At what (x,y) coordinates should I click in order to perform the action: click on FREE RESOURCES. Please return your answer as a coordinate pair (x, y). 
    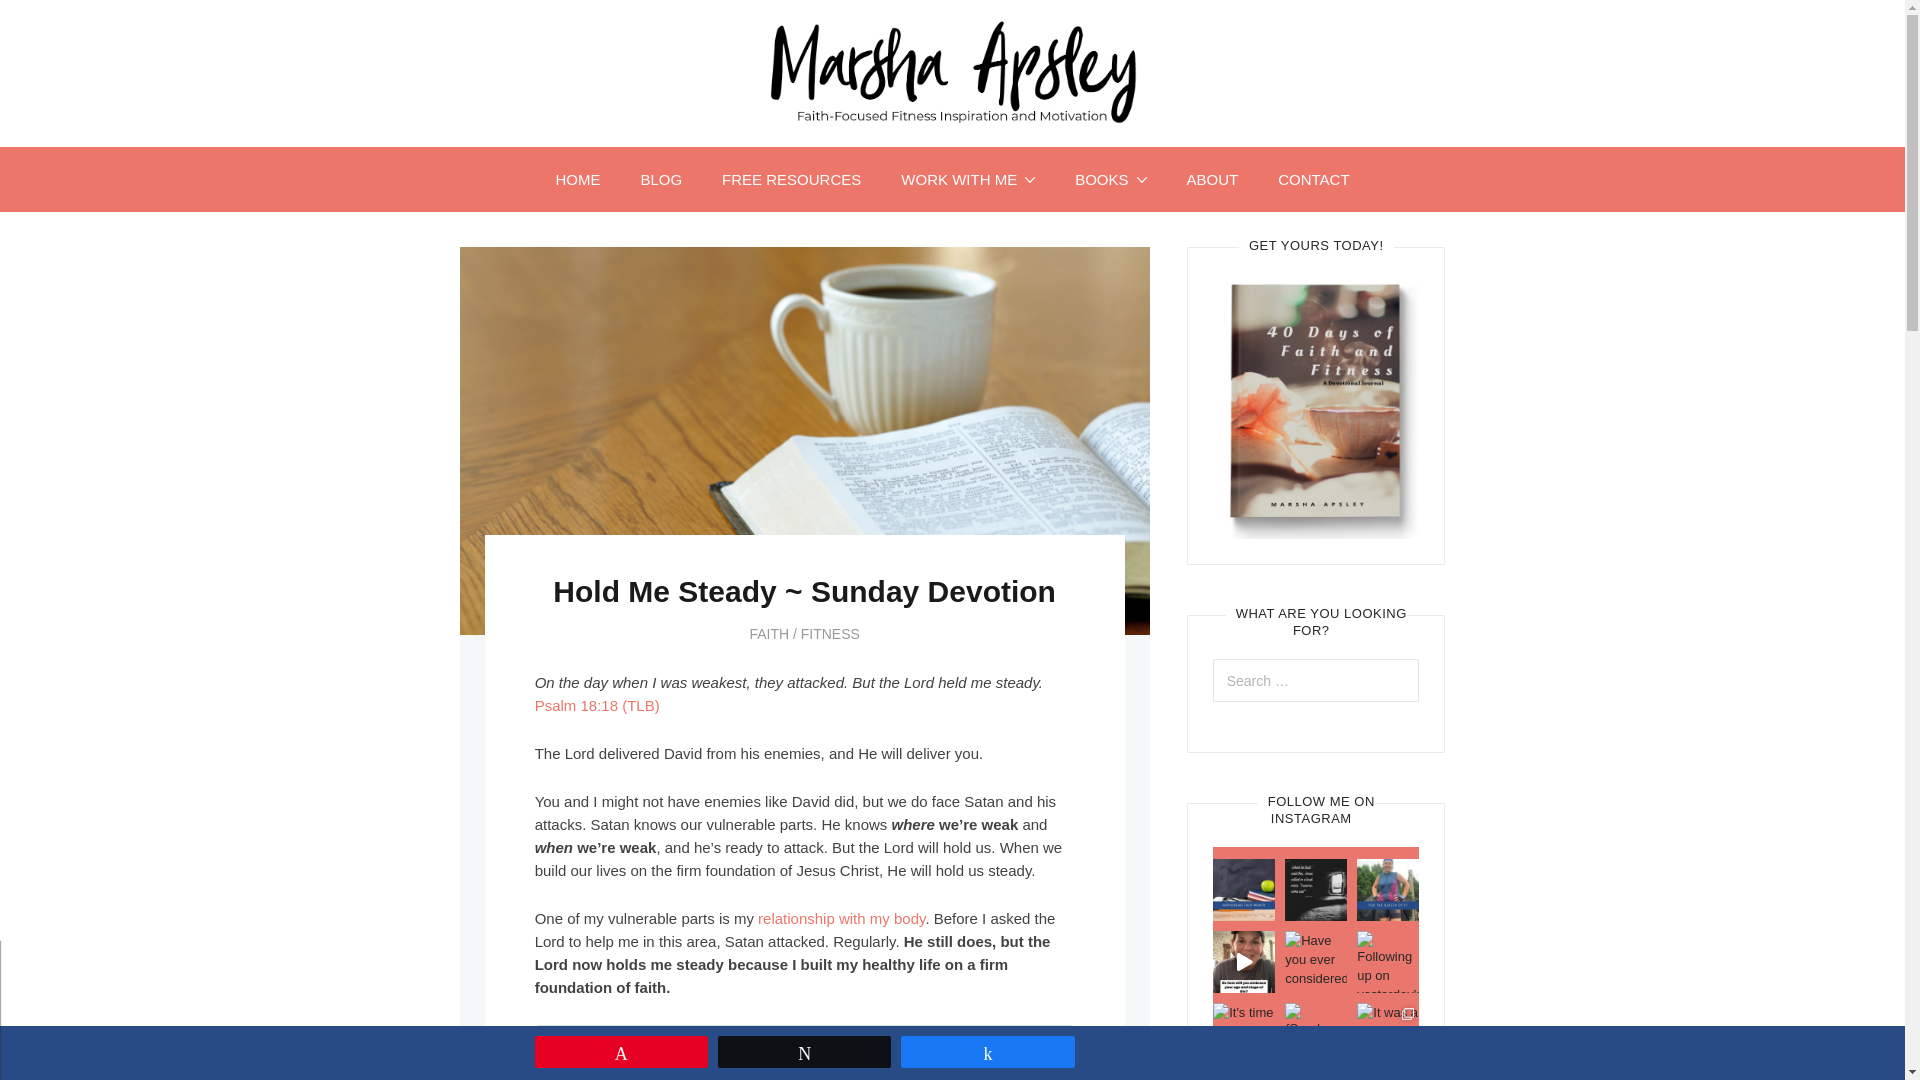
    Looking at the image, I should click on (792, 178).